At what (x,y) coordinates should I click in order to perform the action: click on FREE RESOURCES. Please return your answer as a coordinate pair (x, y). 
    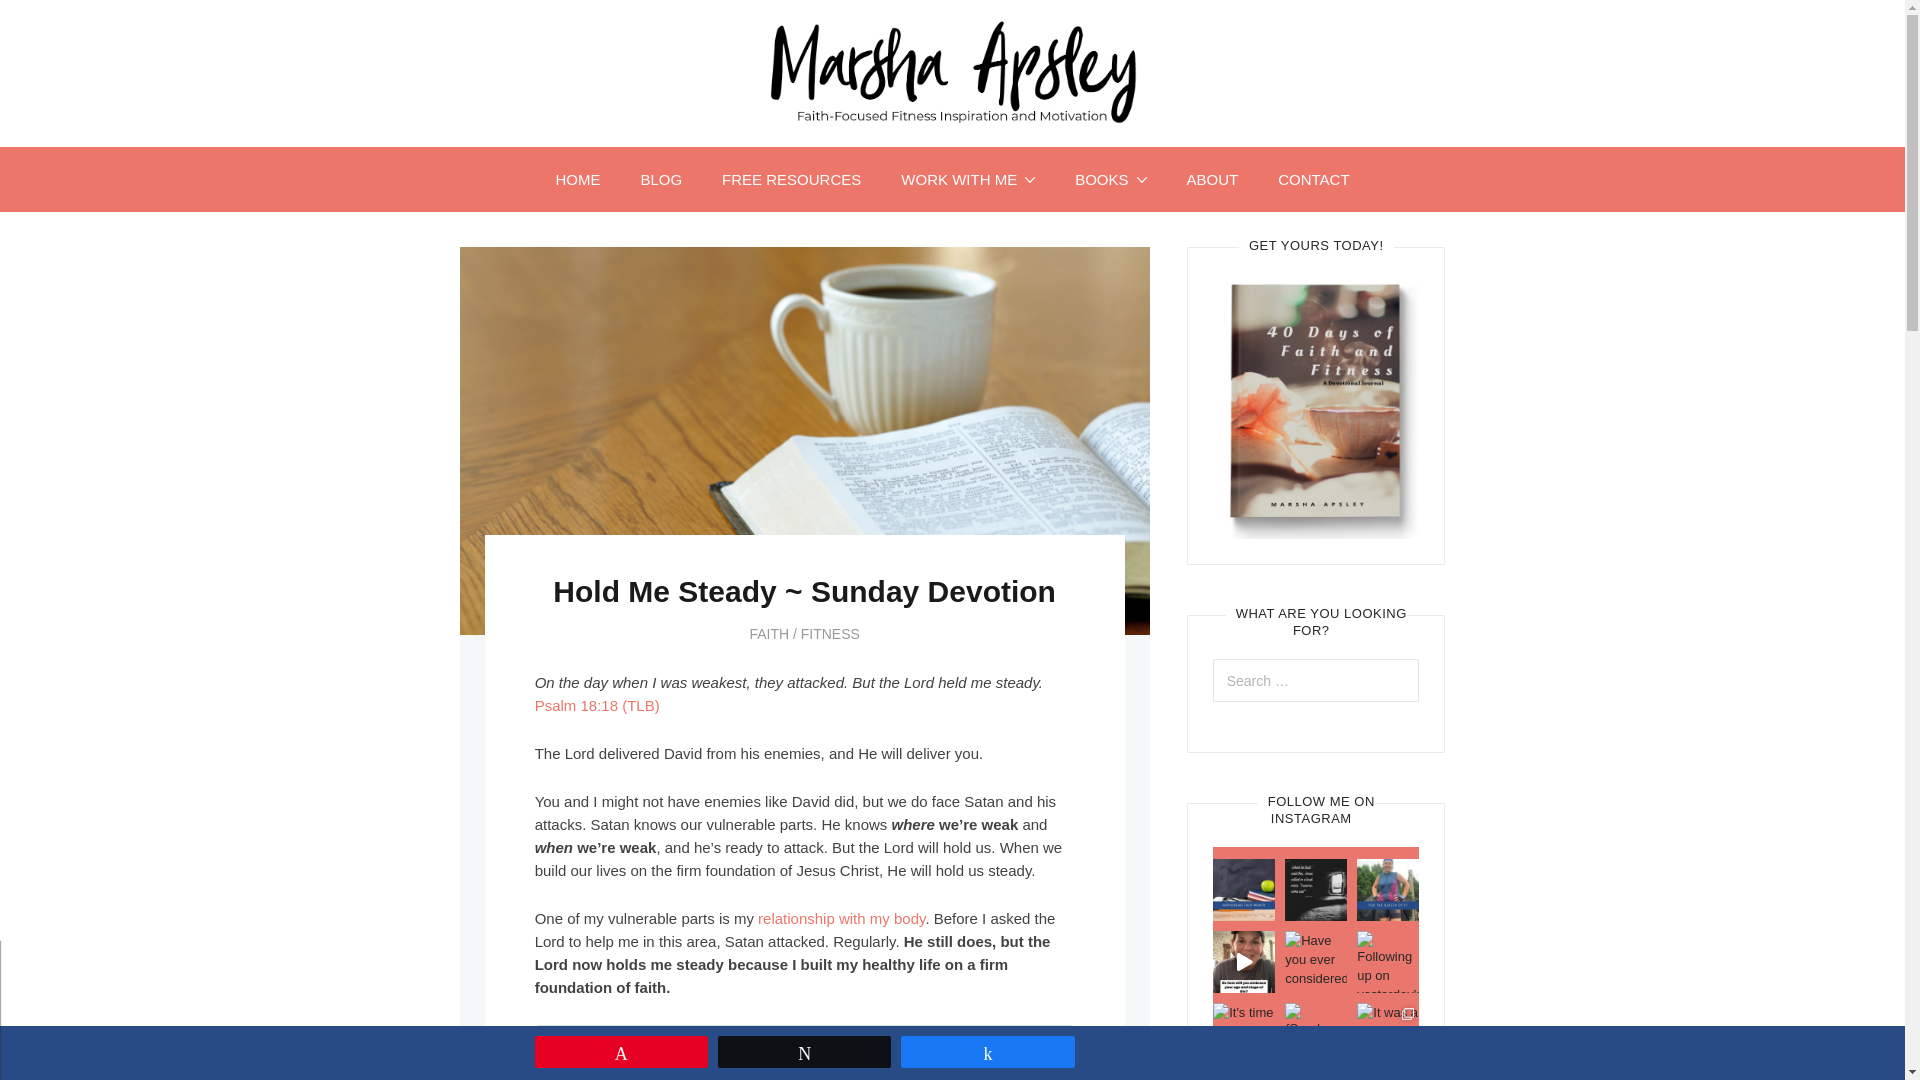
    Looking at the image, I should click on (792, 178).